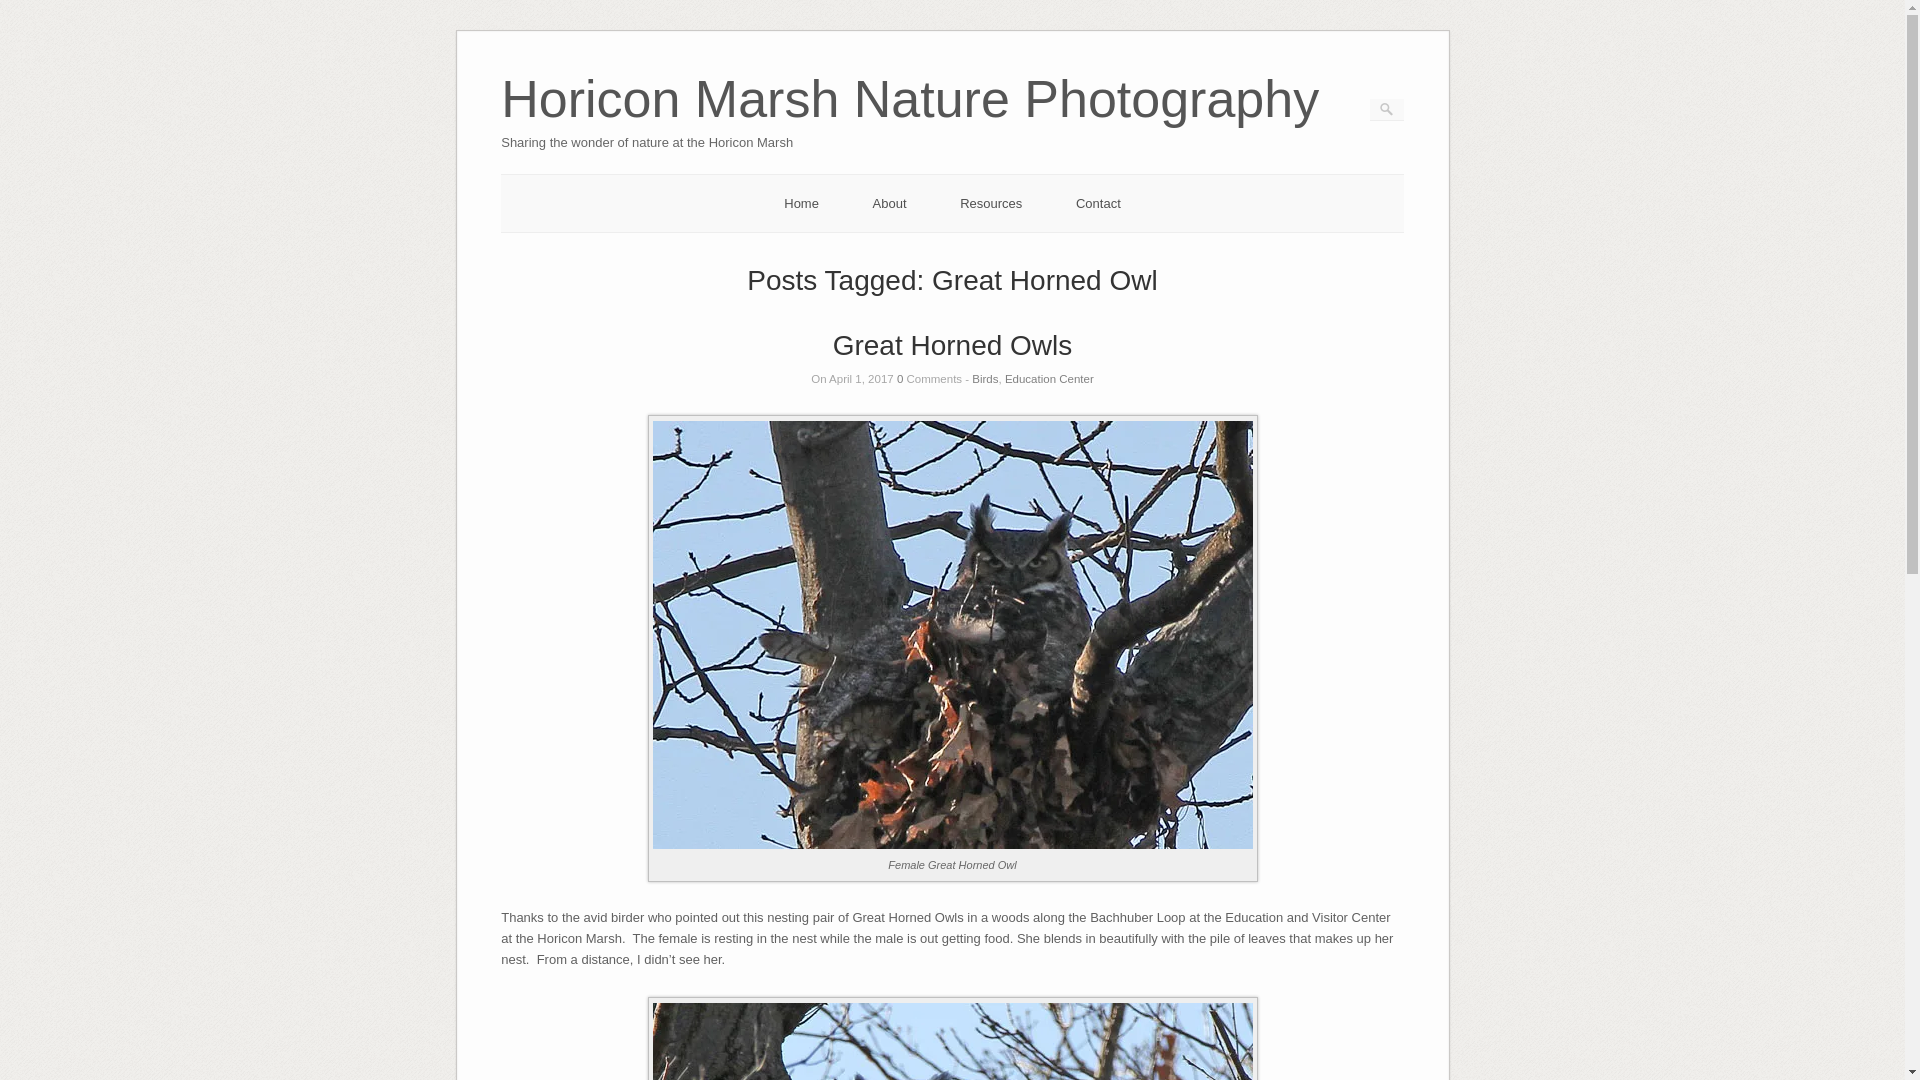 The width and height of the screenshot is (1920, 1080). What do you see at coordinates (1049, 378) in the screenshot?
I see `Education Center` at bounding box center [1049, 378].